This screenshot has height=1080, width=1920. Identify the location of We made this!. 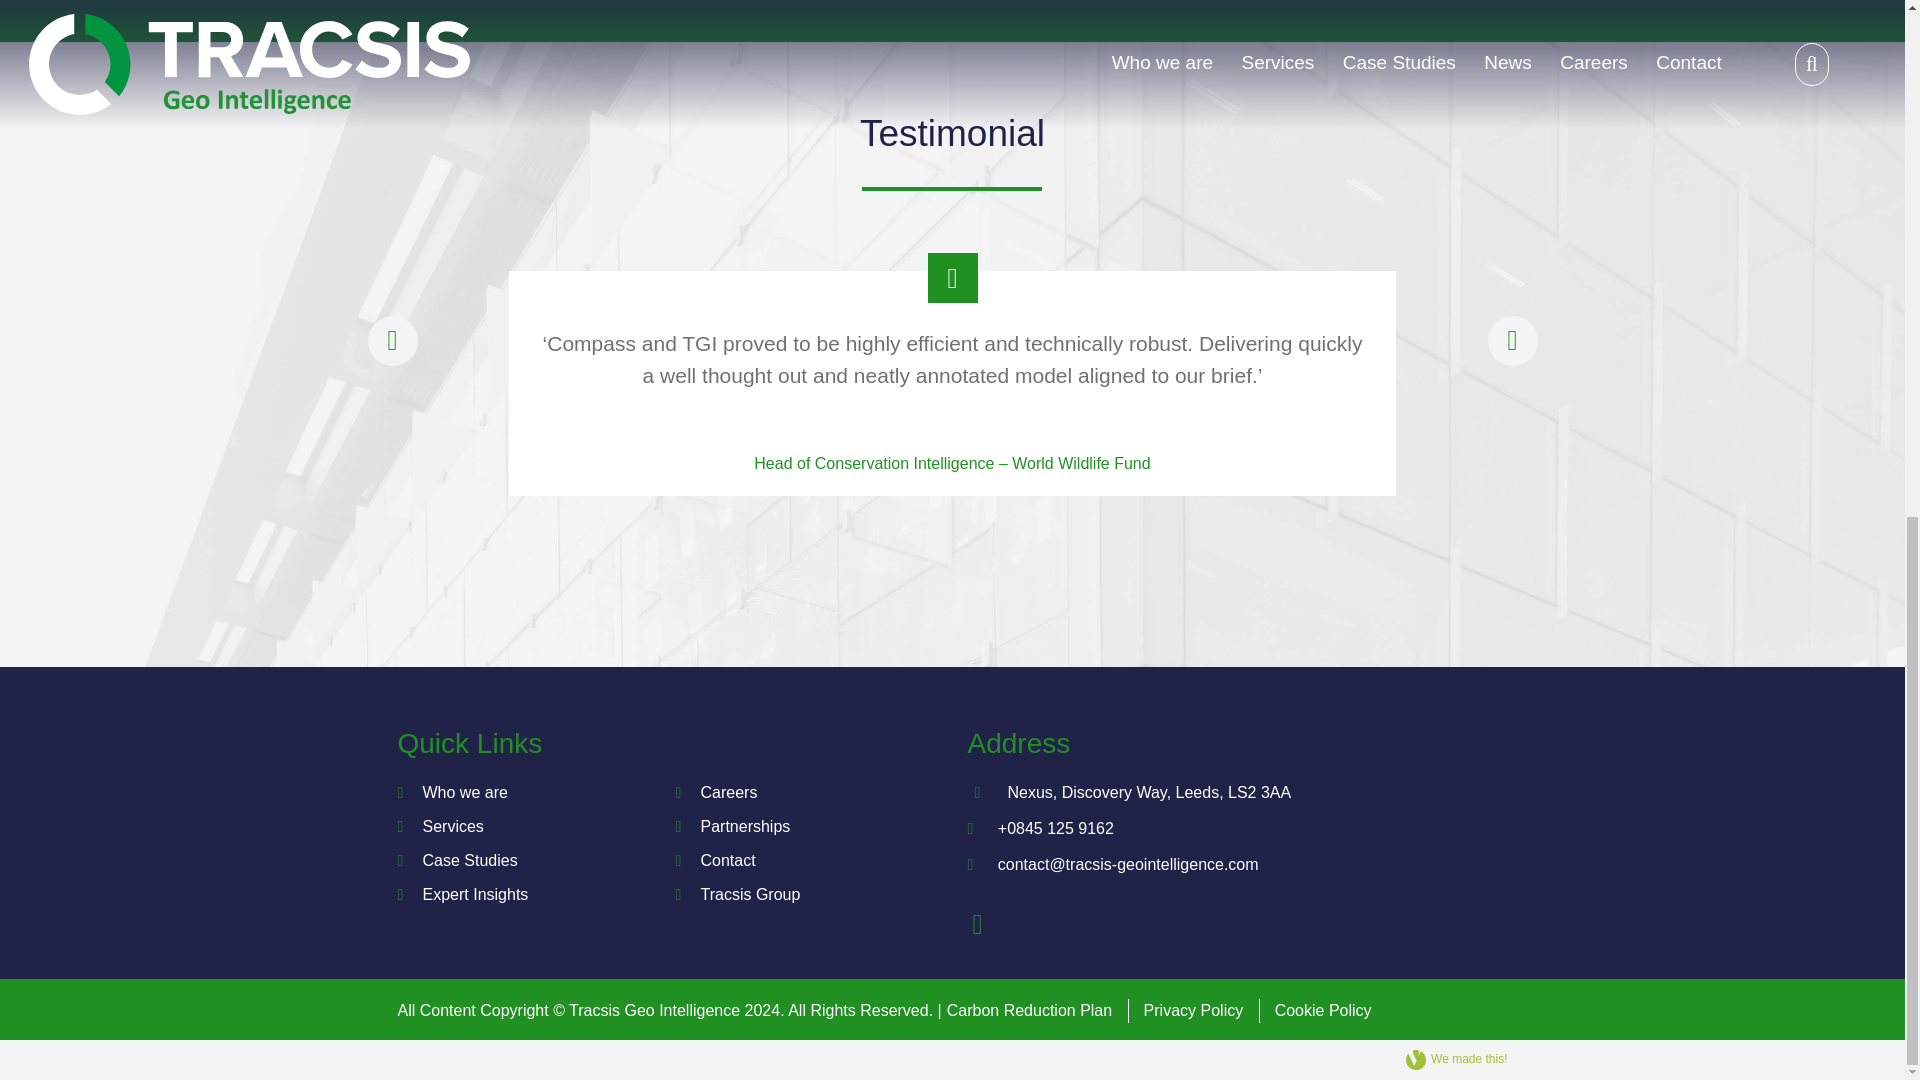
(1379, 1060).